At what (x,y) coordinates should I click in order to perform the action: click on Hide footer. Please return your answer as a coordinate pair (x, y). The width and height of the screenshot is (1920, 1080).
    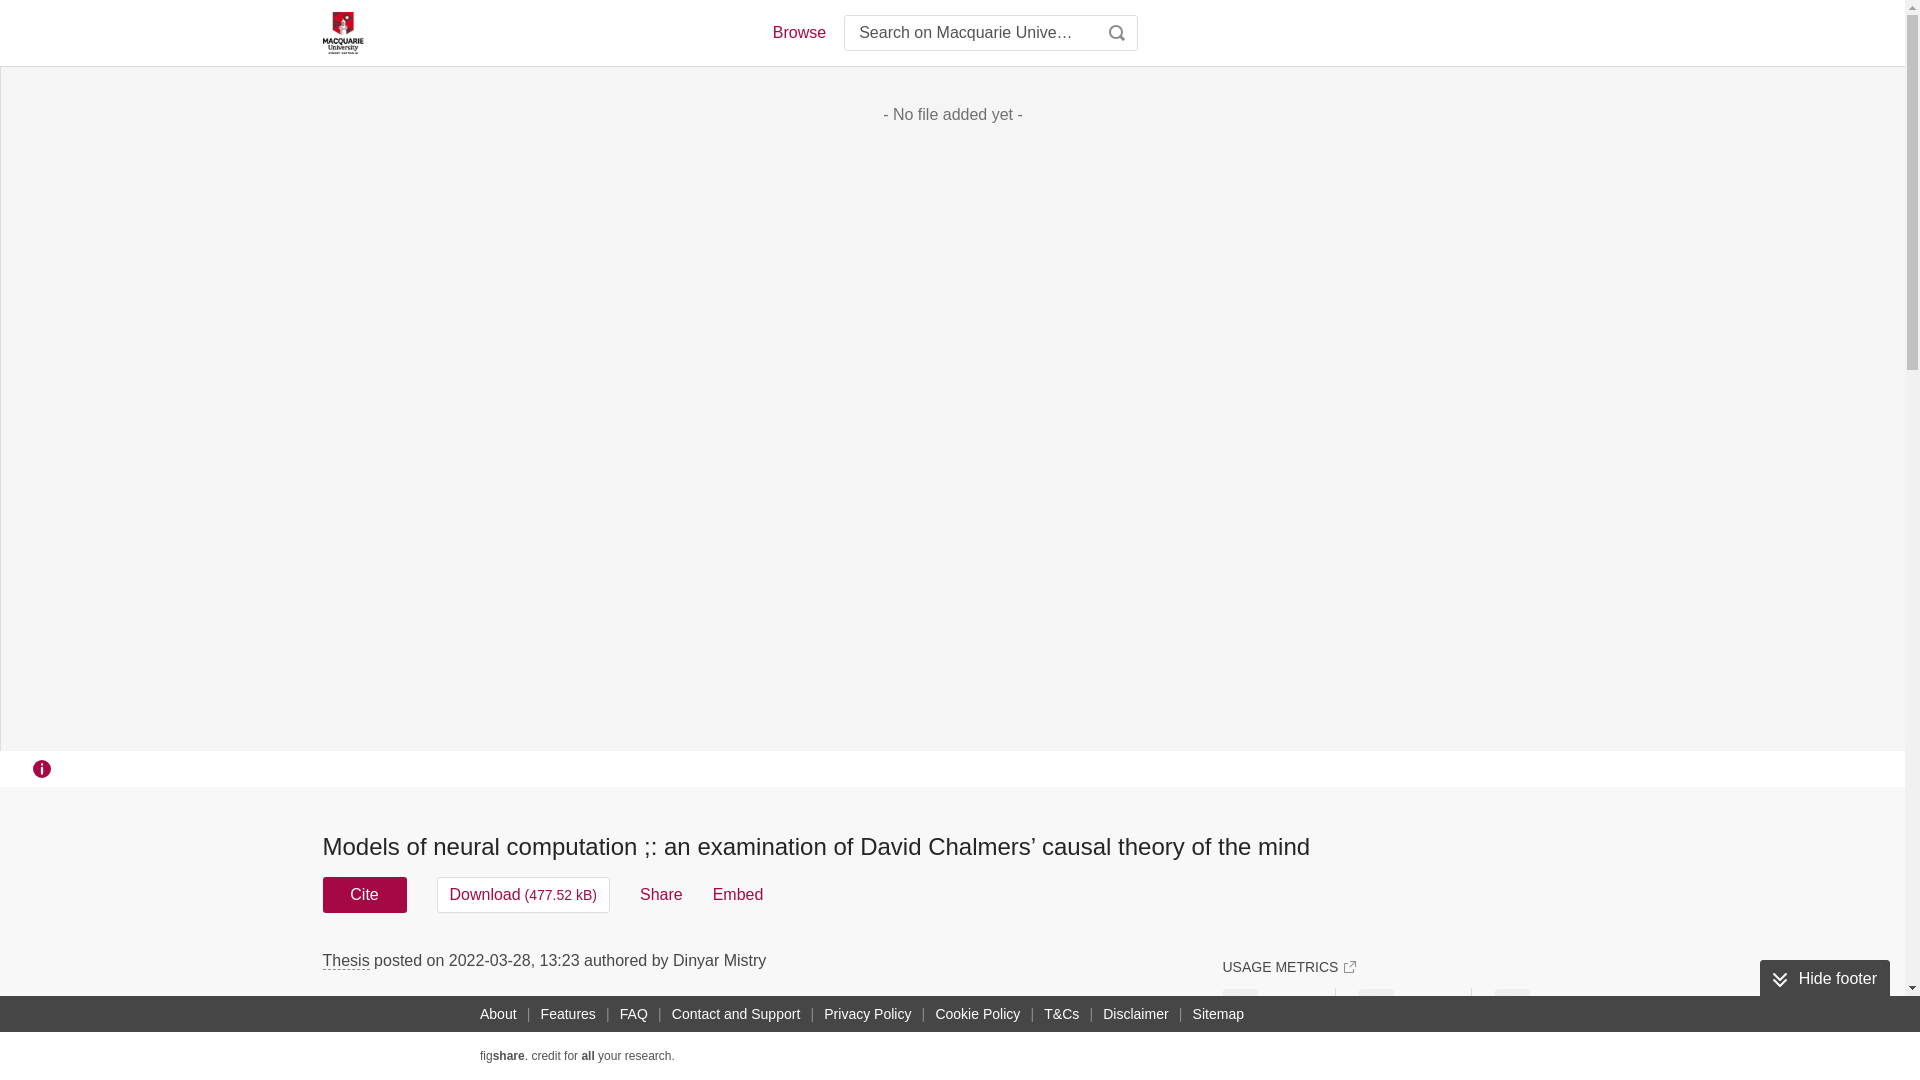
    Looking at the image, I should click on (1824, 978).